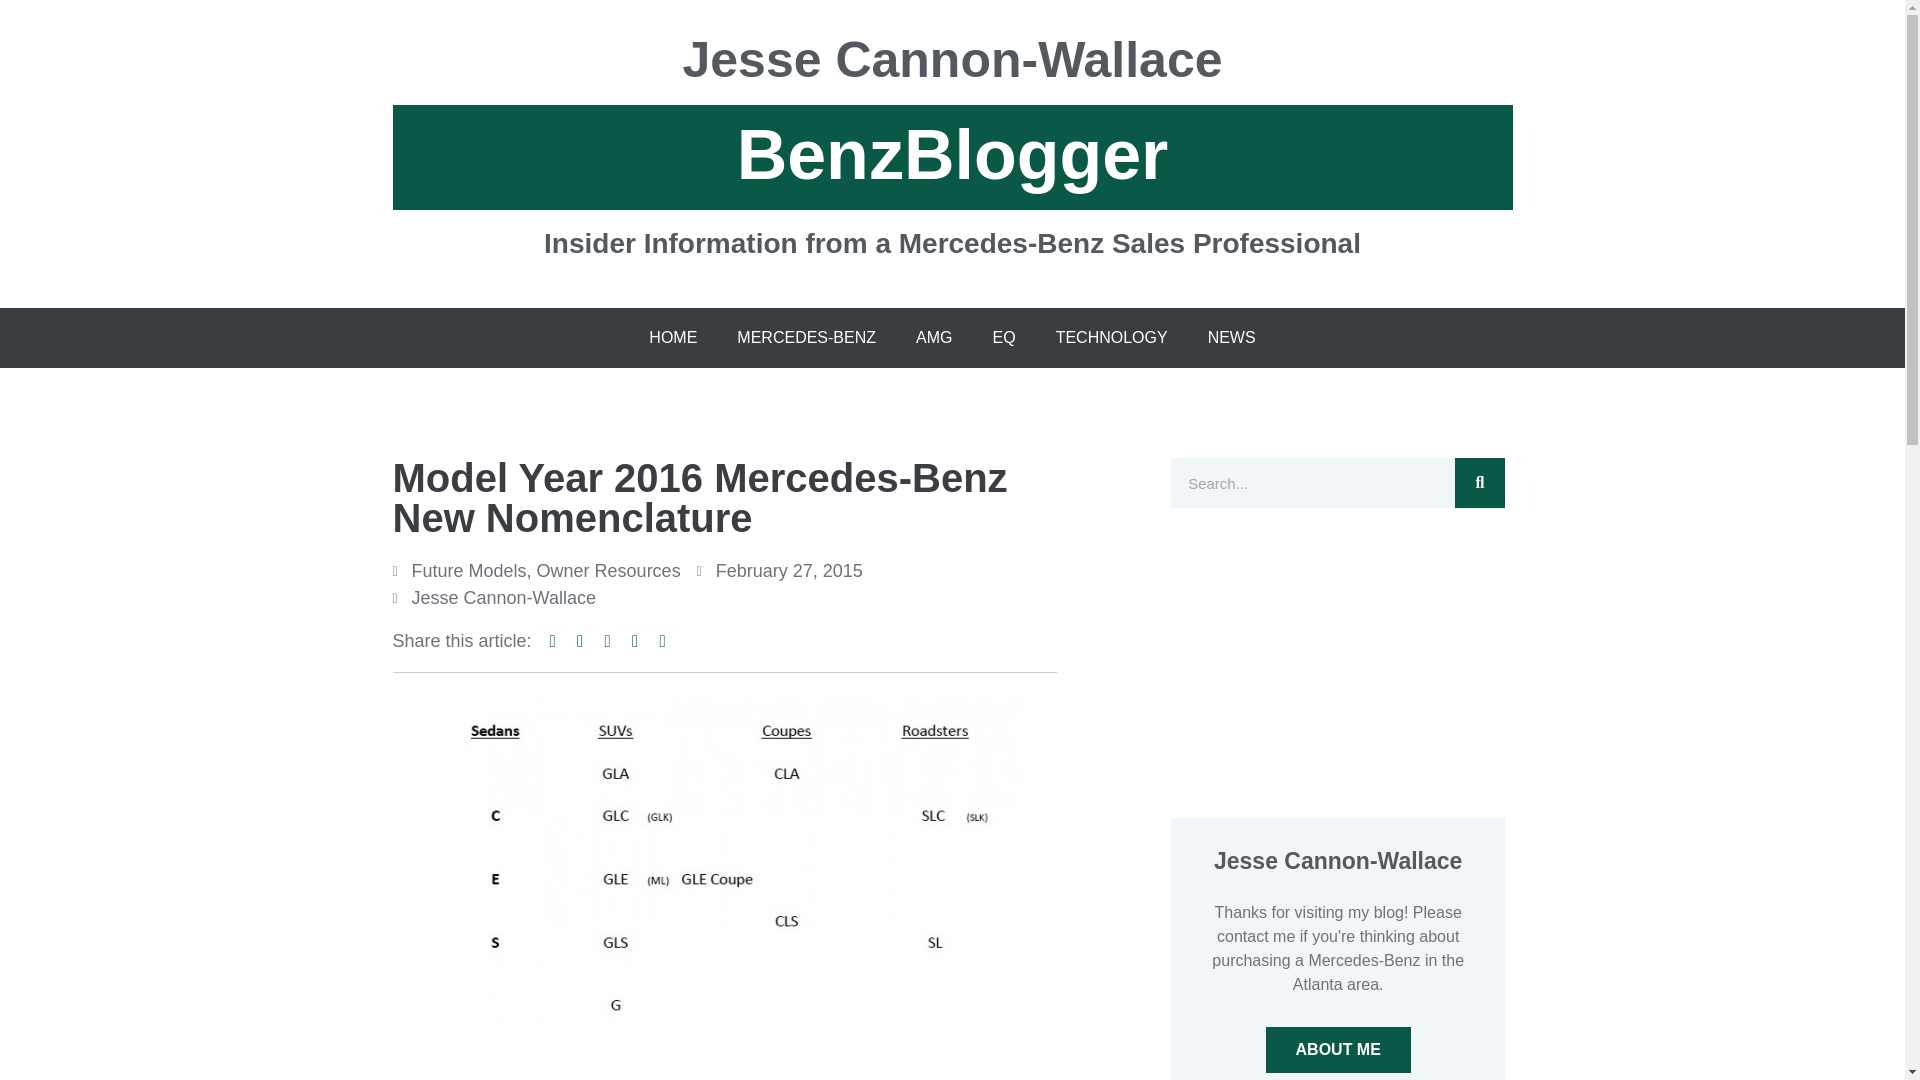  What do you see at coordinates (952, 69) in the screenshot?
I see `Jesse Cannon-Wallace` at bounding box center [952, 69].